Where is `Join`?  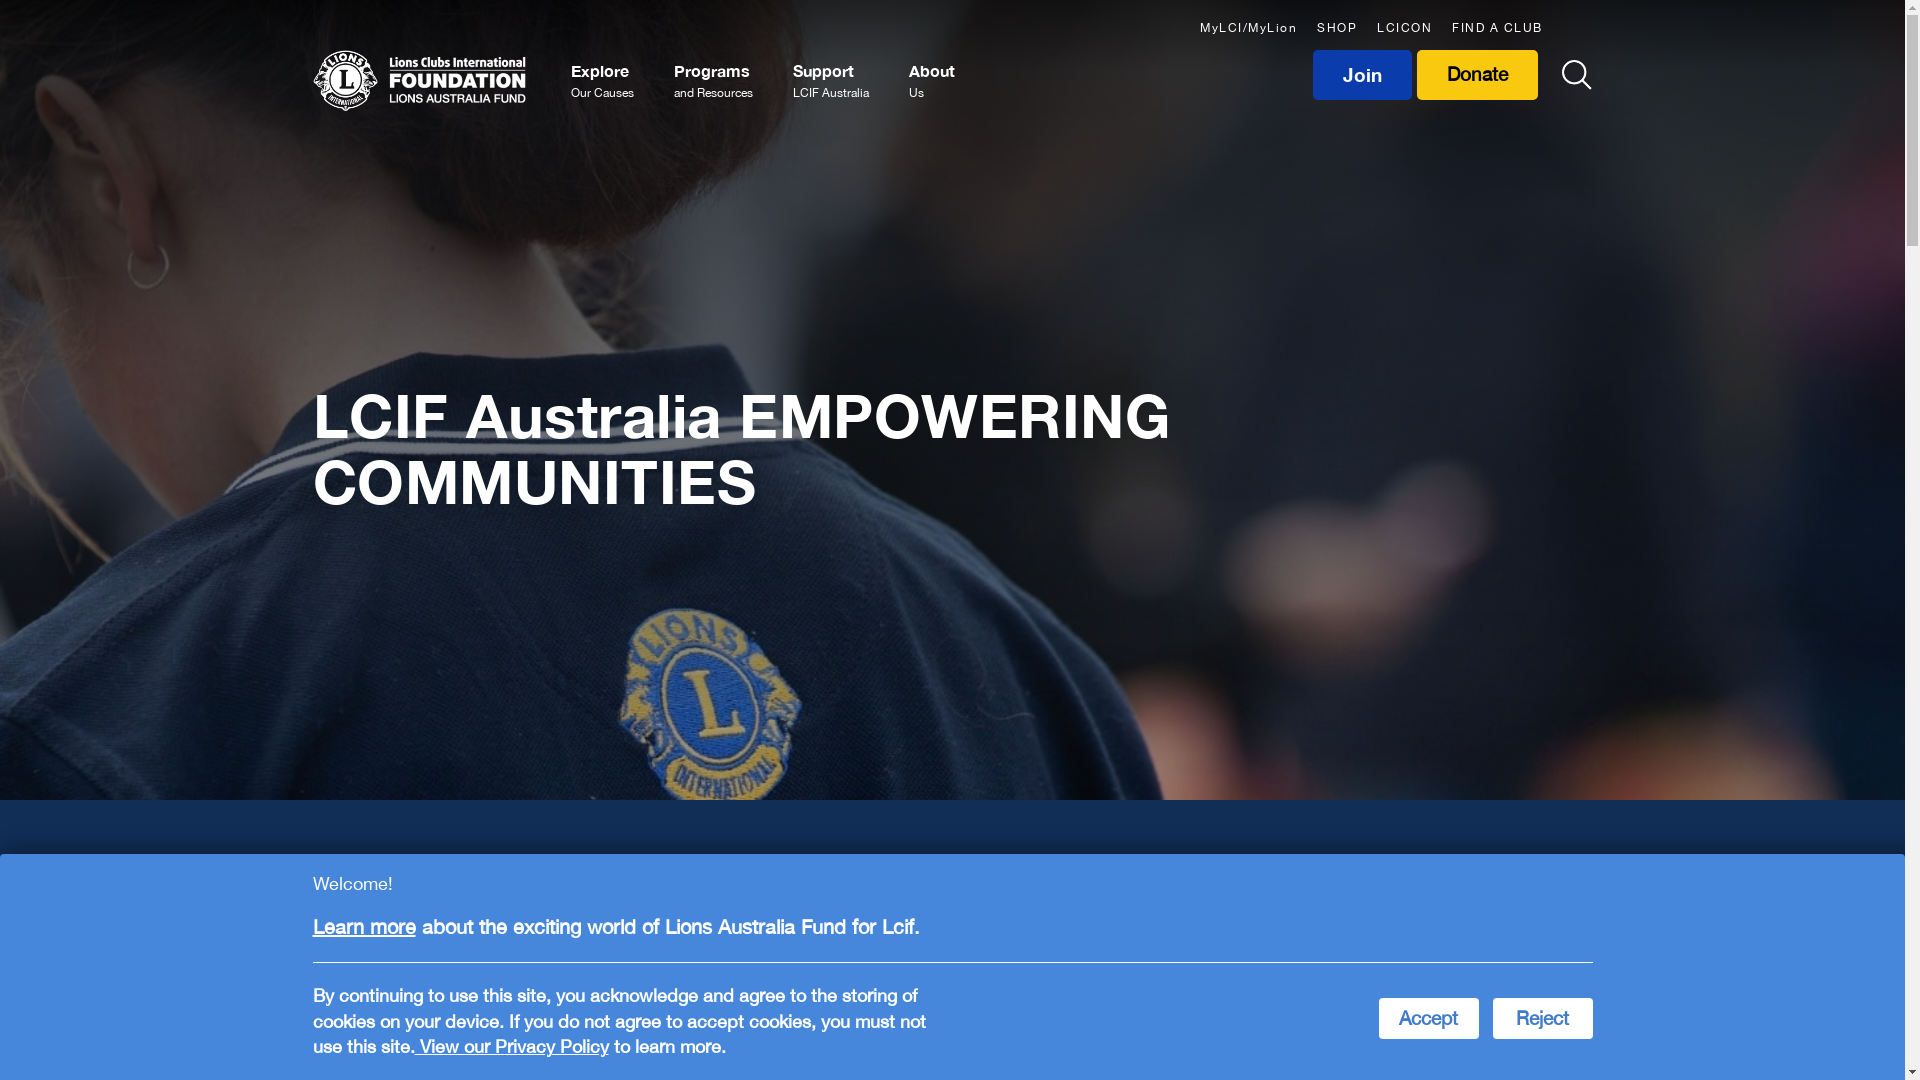 Join is located at coordinates (1362, 75).